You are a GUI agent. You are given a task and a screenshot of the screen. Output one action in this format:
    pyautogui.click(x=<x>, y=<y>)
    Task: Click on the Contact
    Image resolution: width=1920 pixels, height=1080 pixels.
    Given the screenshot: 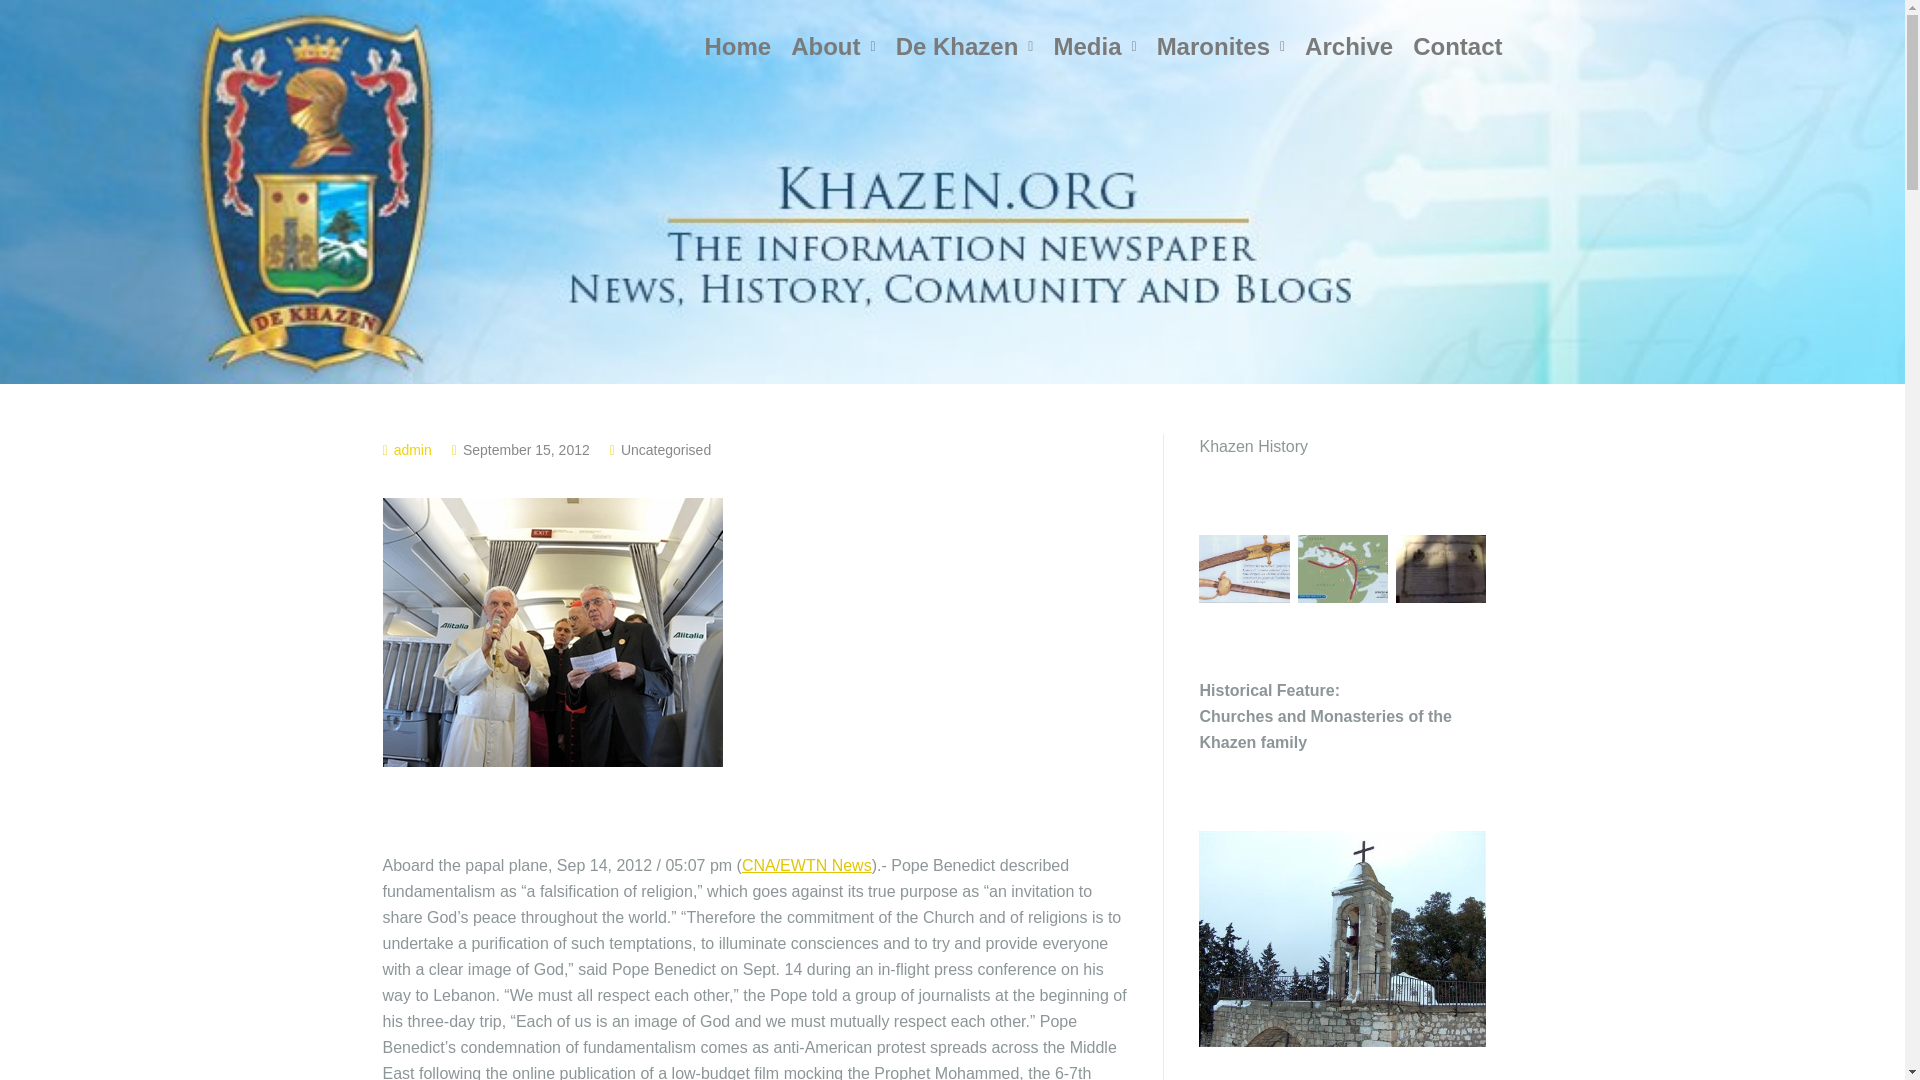 What is the action you would take?
    pyautogui.click(x=1458, y=46)
    